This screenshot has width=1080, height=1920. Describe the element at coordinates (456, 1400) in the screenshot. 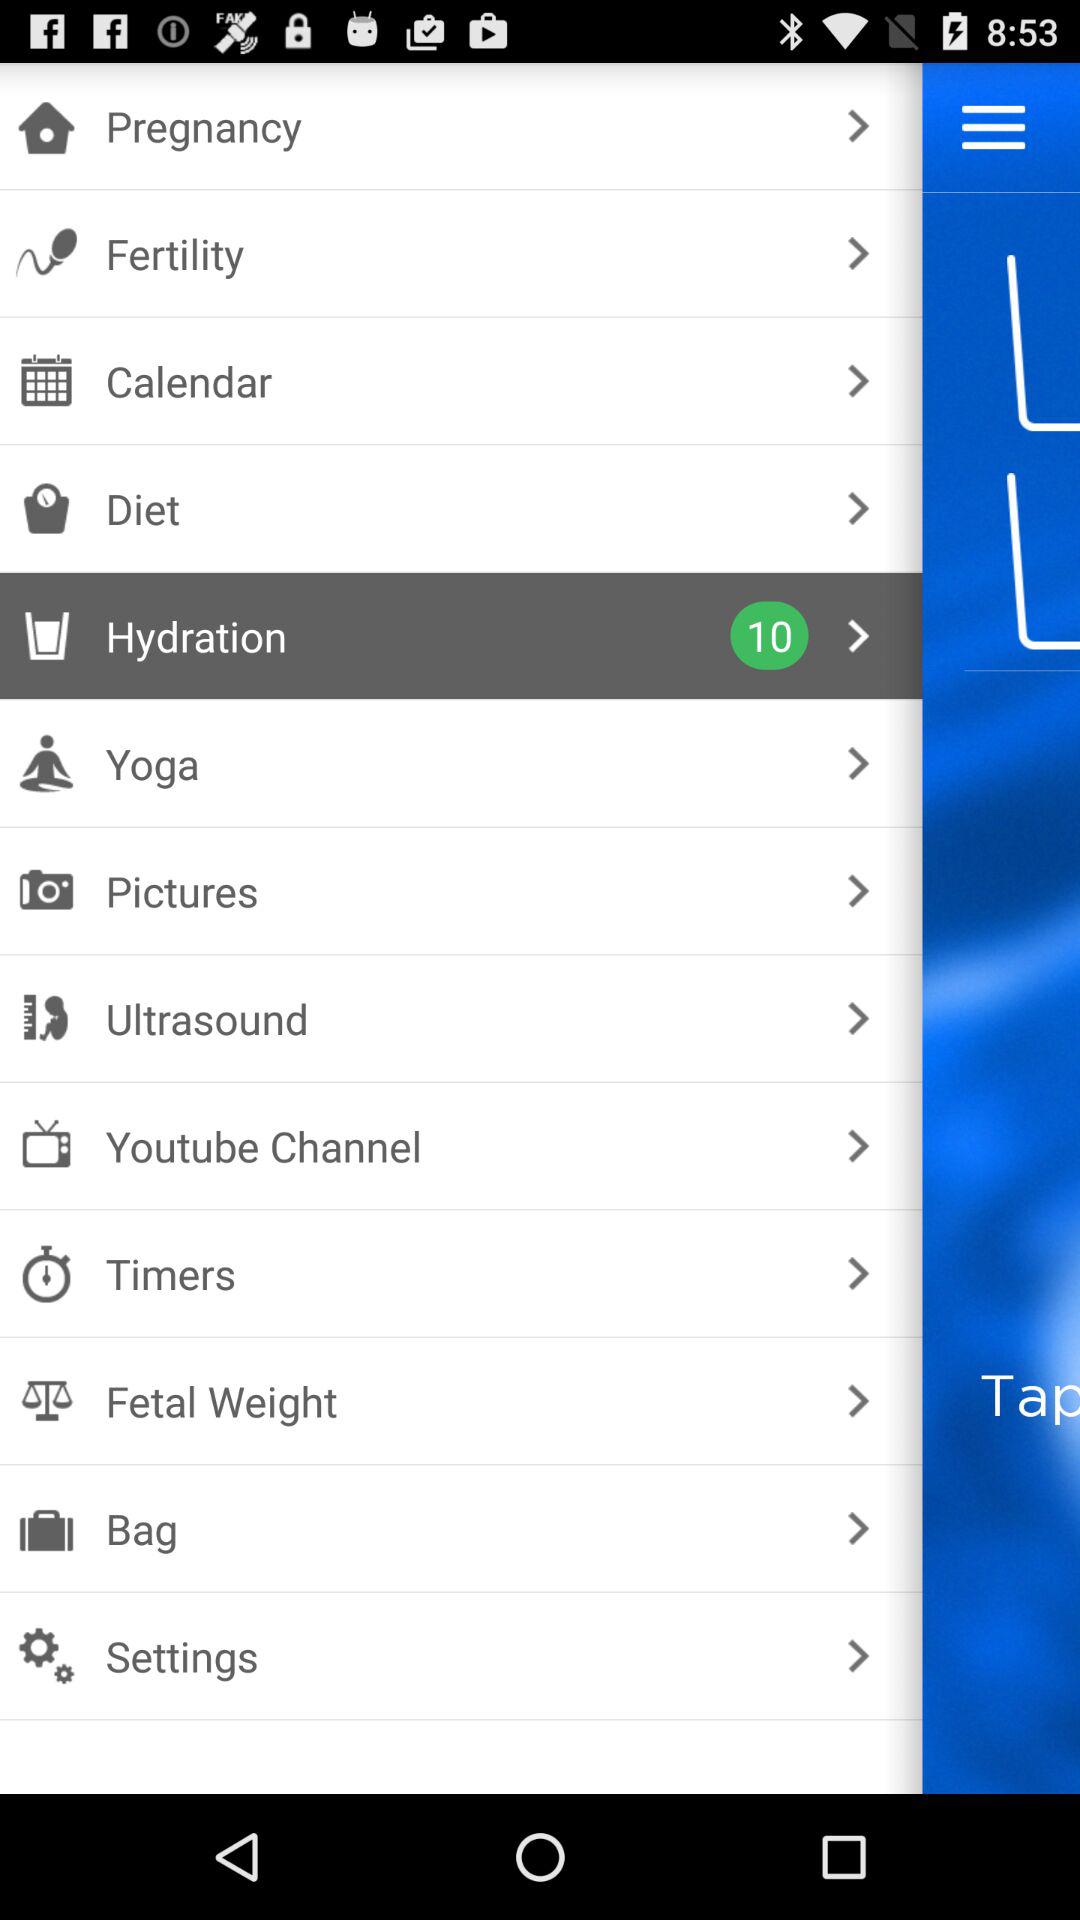

I see `launch icon below the timers` at that location.